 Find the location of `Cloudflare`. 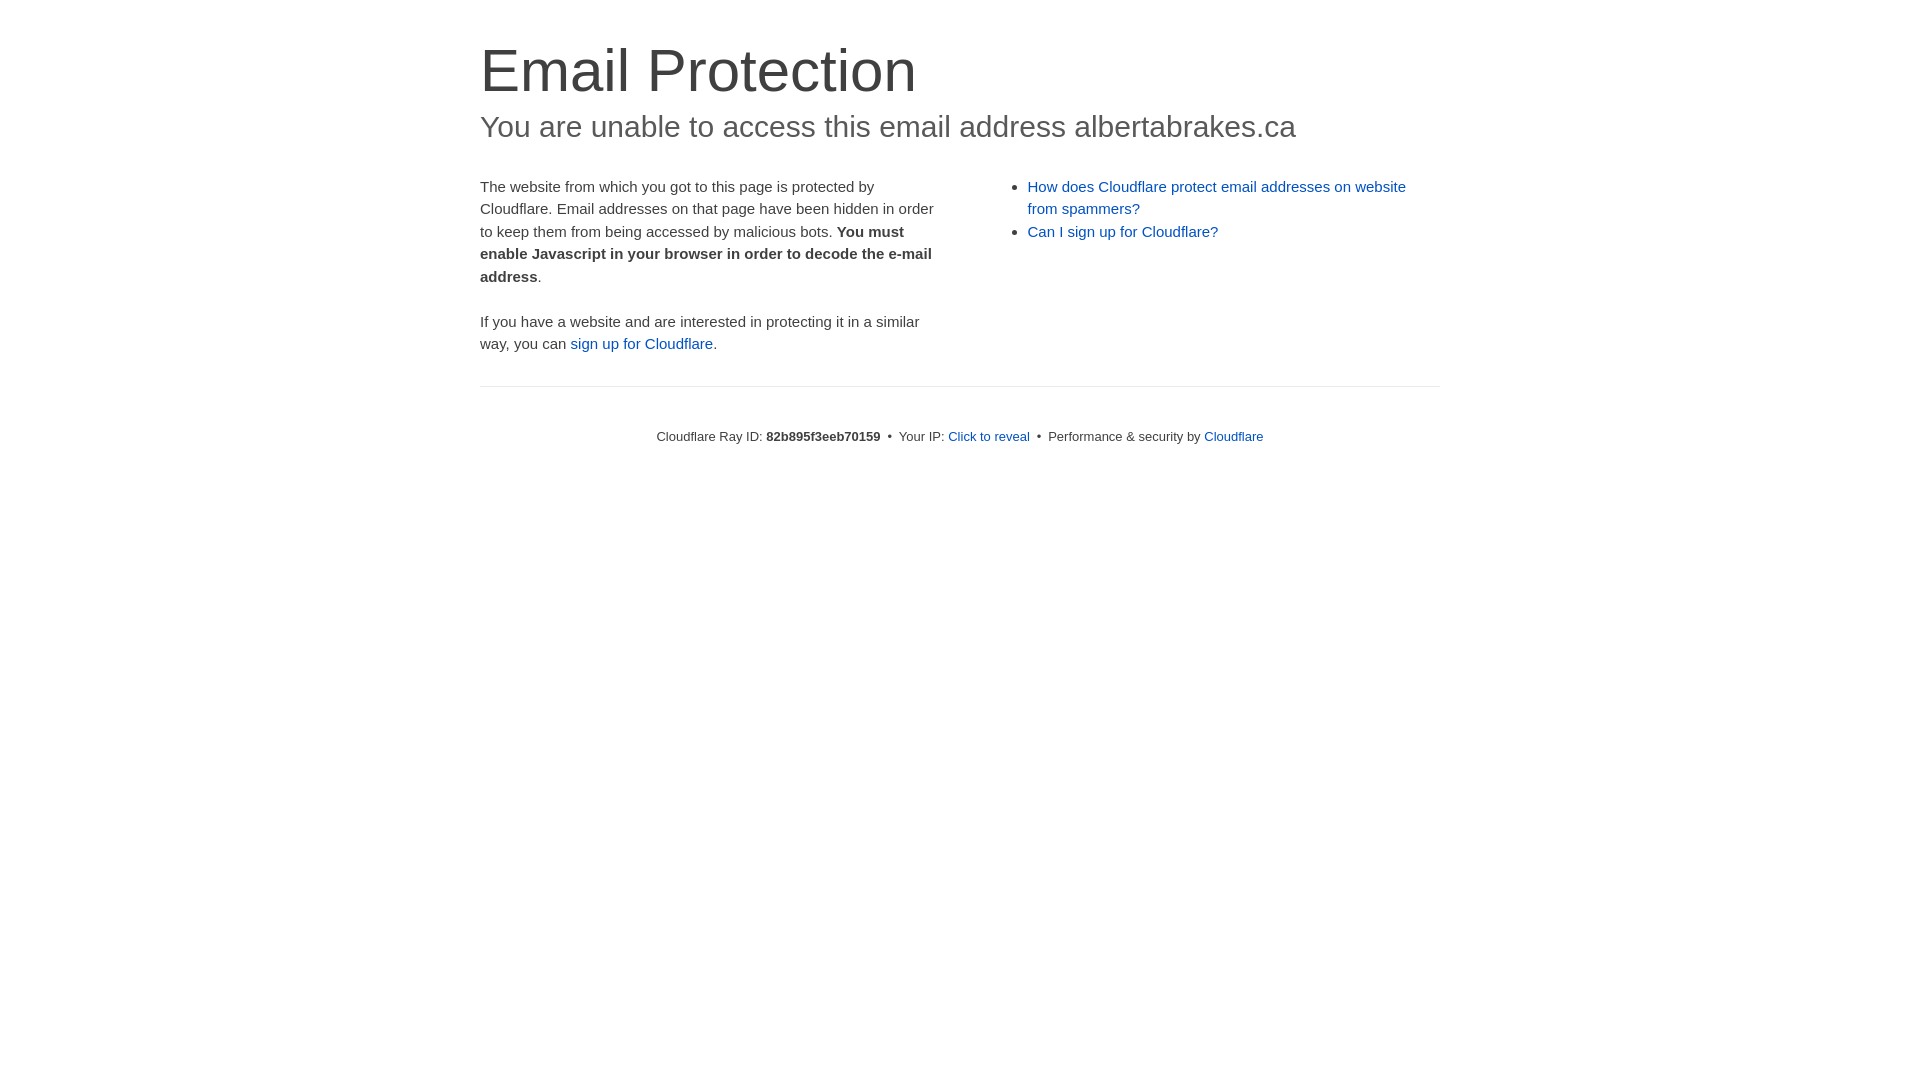

Cloudflare is located at coordinates (1234, 436).